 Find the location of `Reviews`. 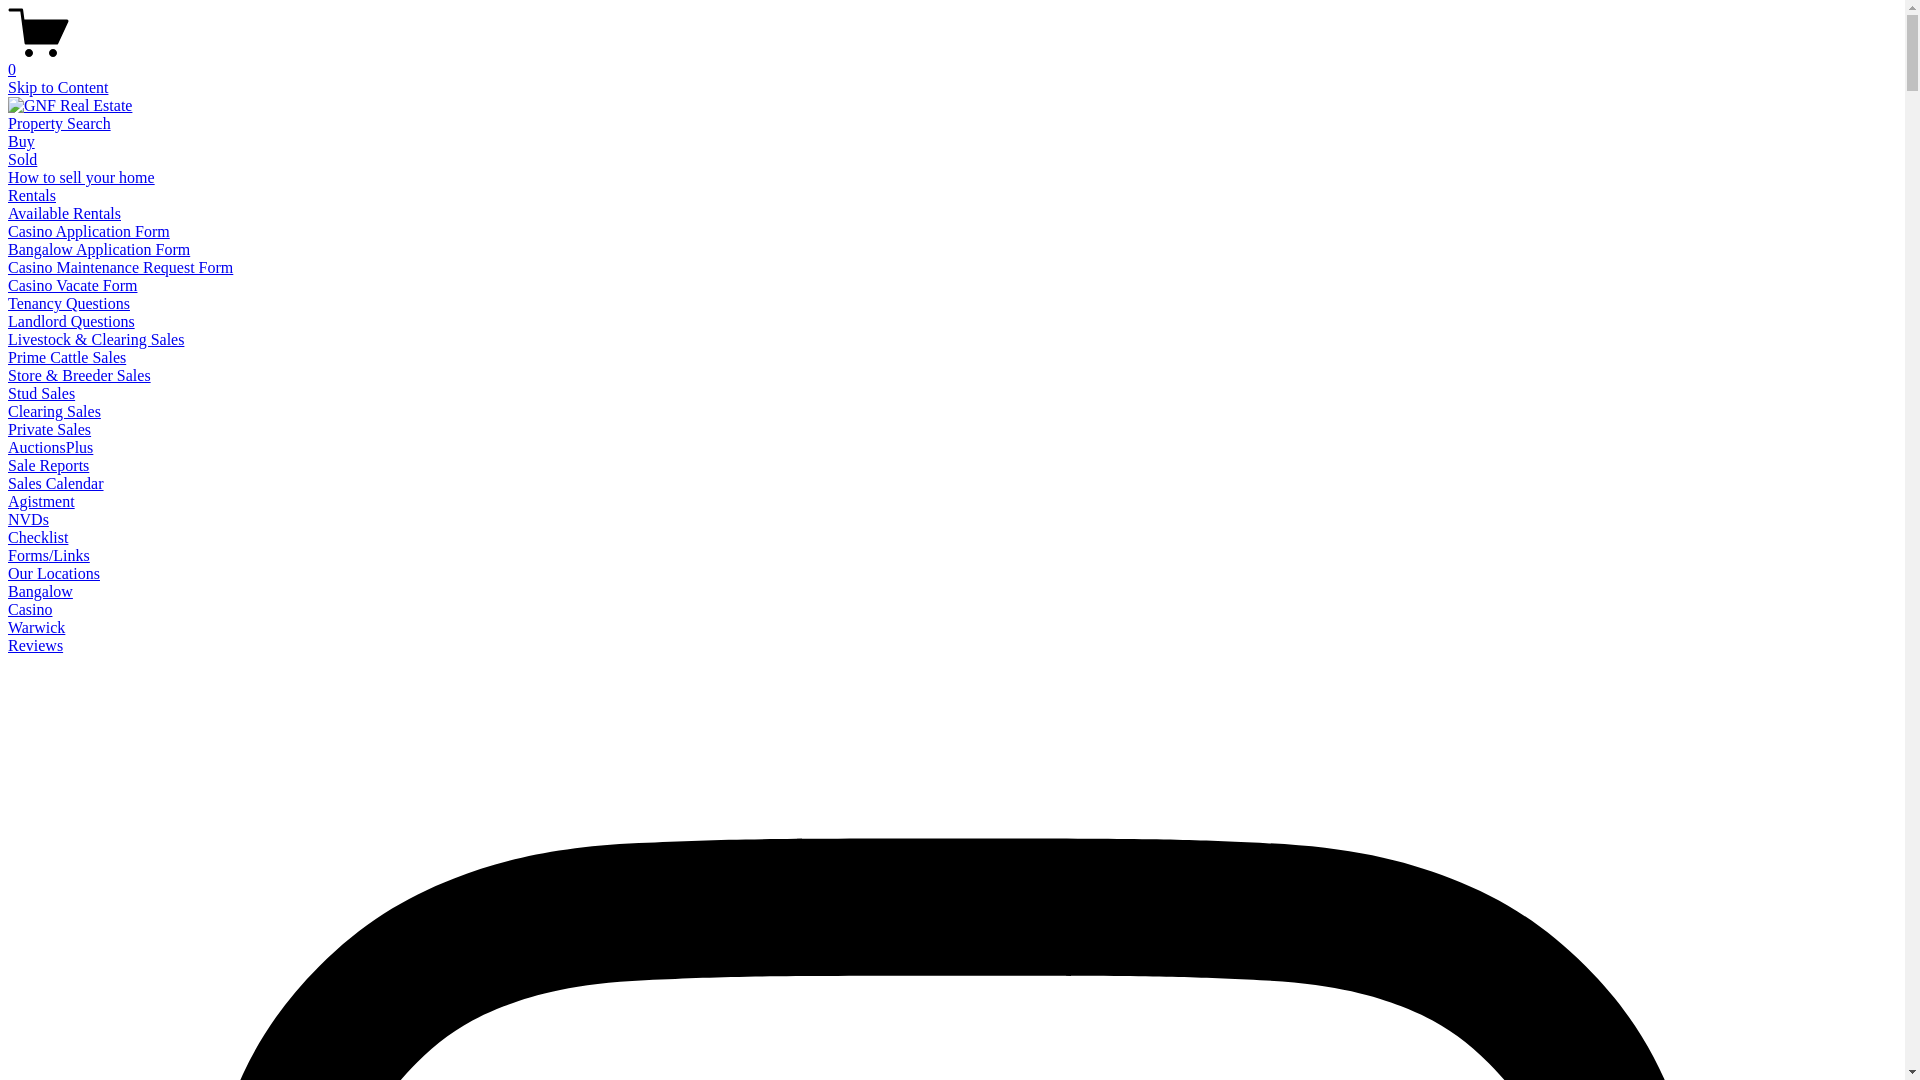

Reviews is located at coordinates (36, 646).